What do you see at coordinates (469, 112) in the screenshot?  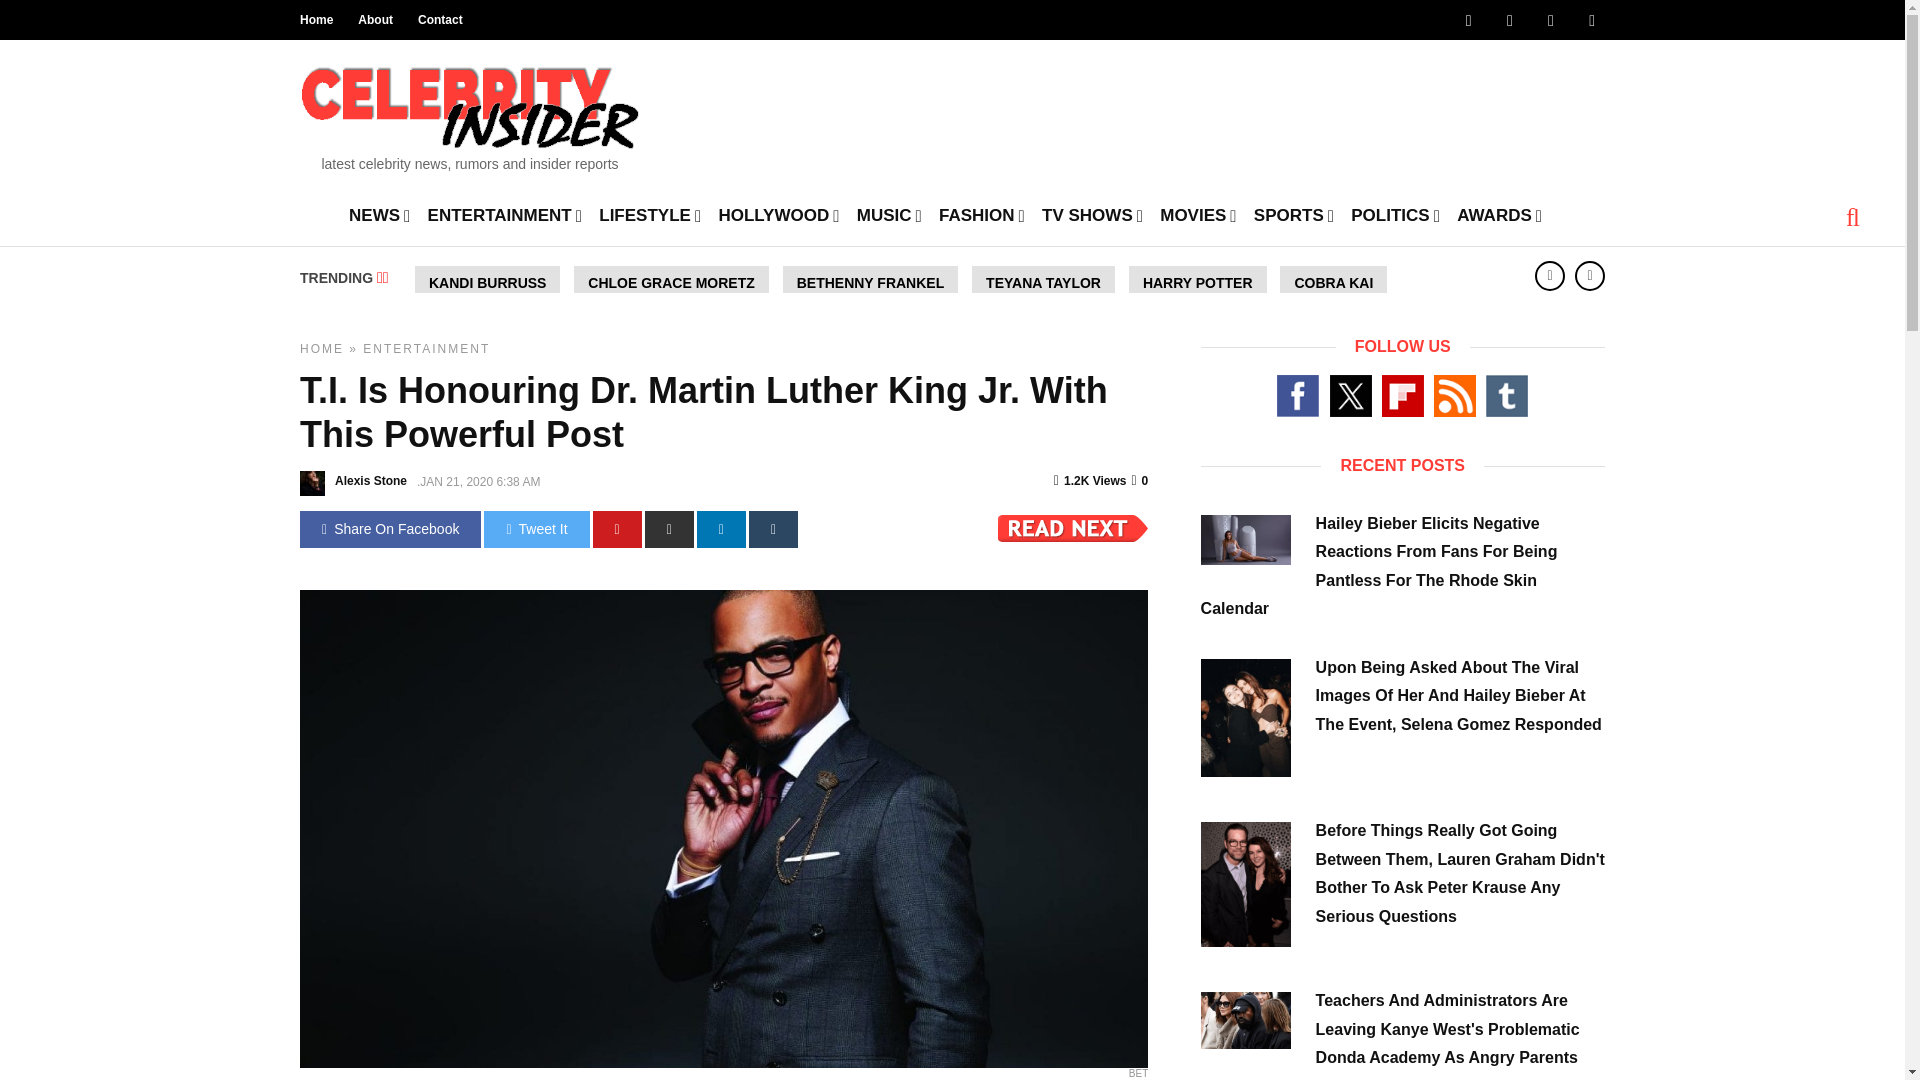 I see `latest celebrity news, rumors and insider reports` at bounding box center [469, 112].